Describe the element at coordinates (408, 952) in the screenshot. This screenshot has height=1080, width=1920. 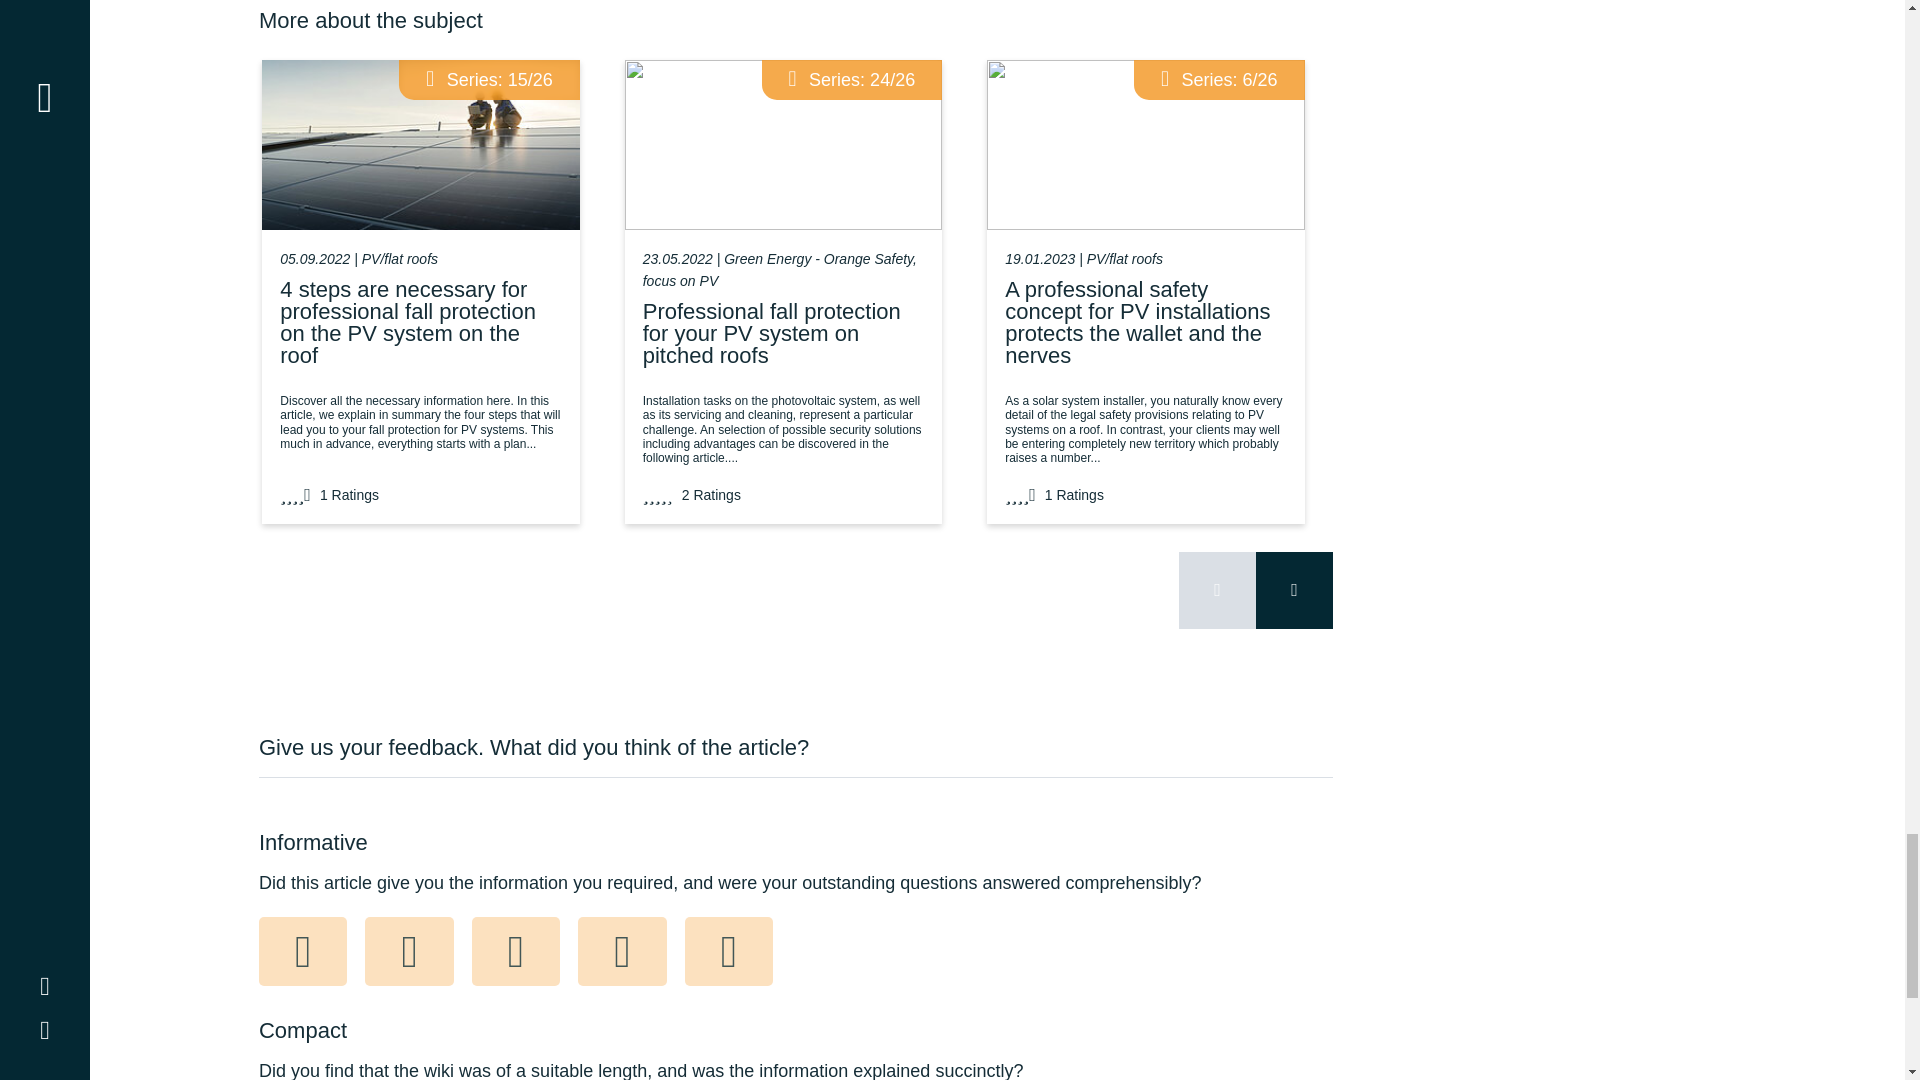
I see `My expectations were partially met.` at that location.